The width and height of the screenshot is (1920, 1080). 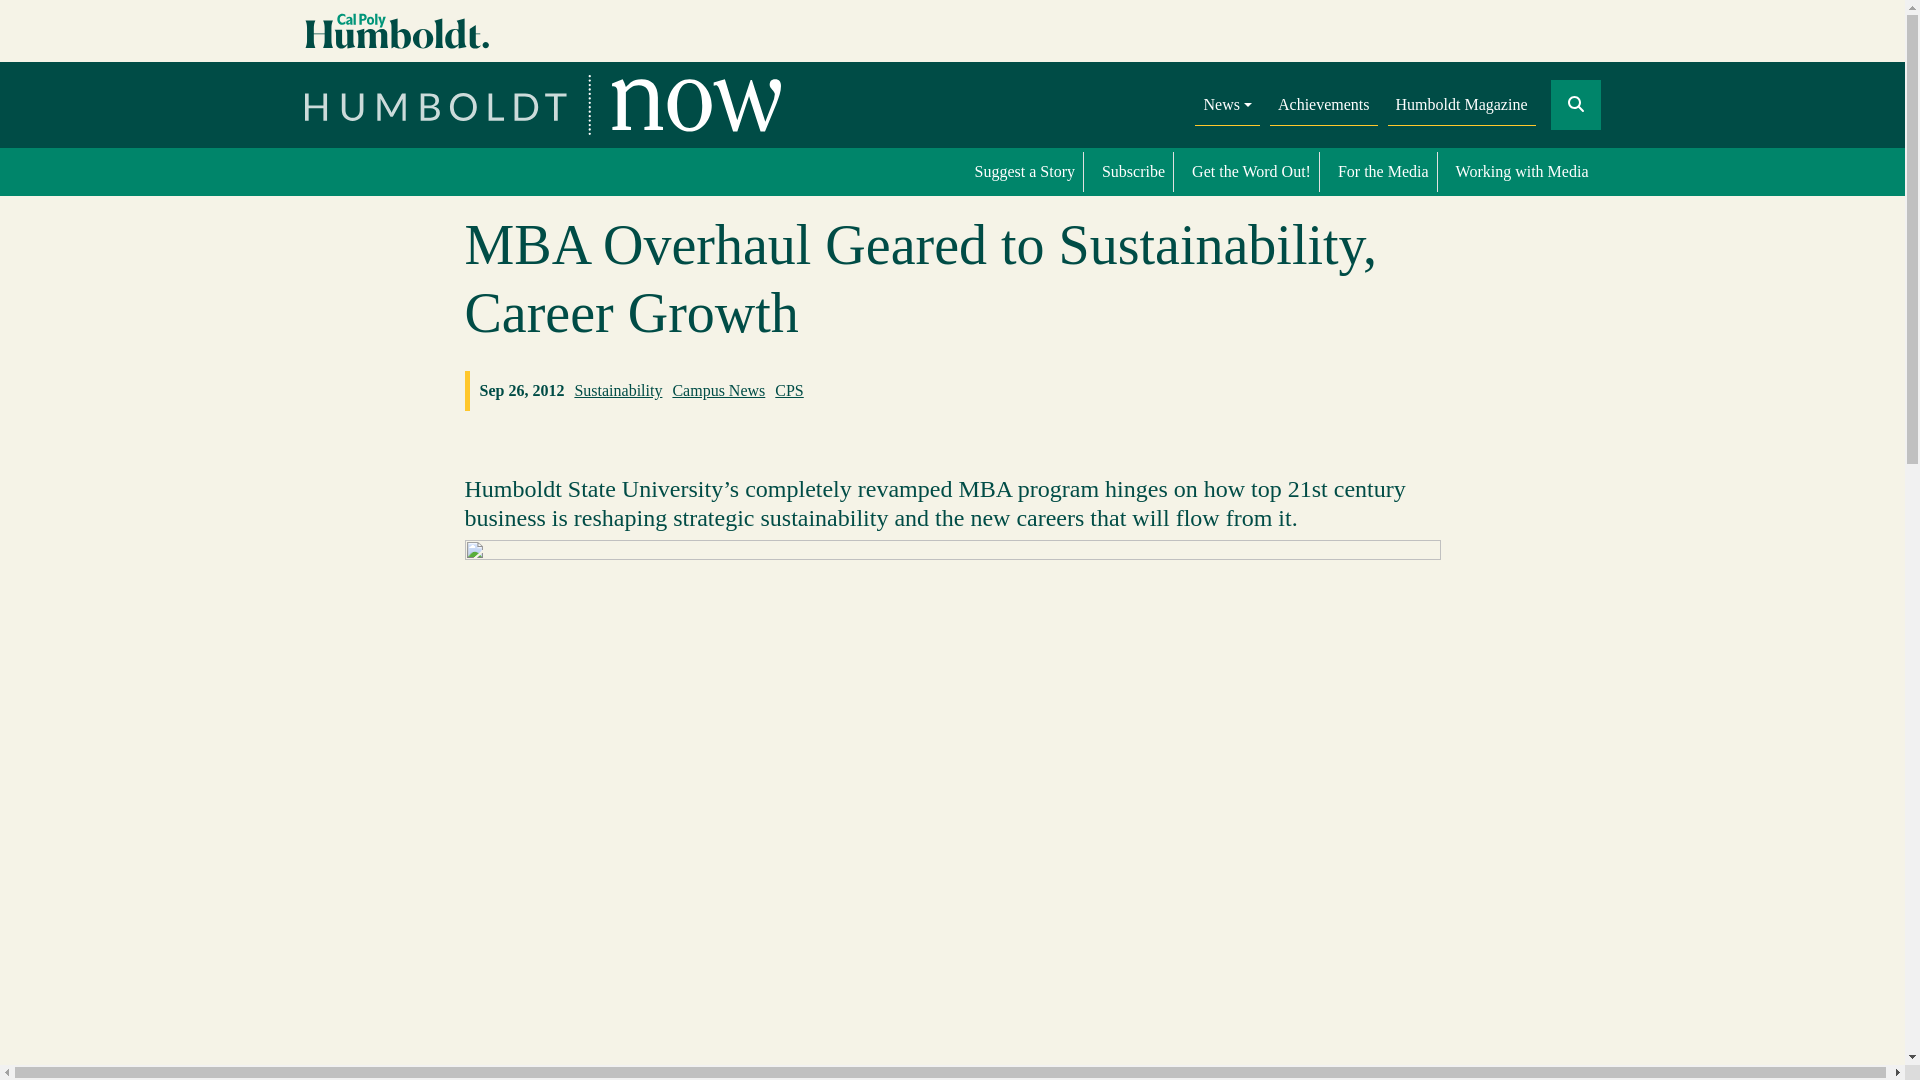 I want to click on GO, so click(x=1574, y=104).